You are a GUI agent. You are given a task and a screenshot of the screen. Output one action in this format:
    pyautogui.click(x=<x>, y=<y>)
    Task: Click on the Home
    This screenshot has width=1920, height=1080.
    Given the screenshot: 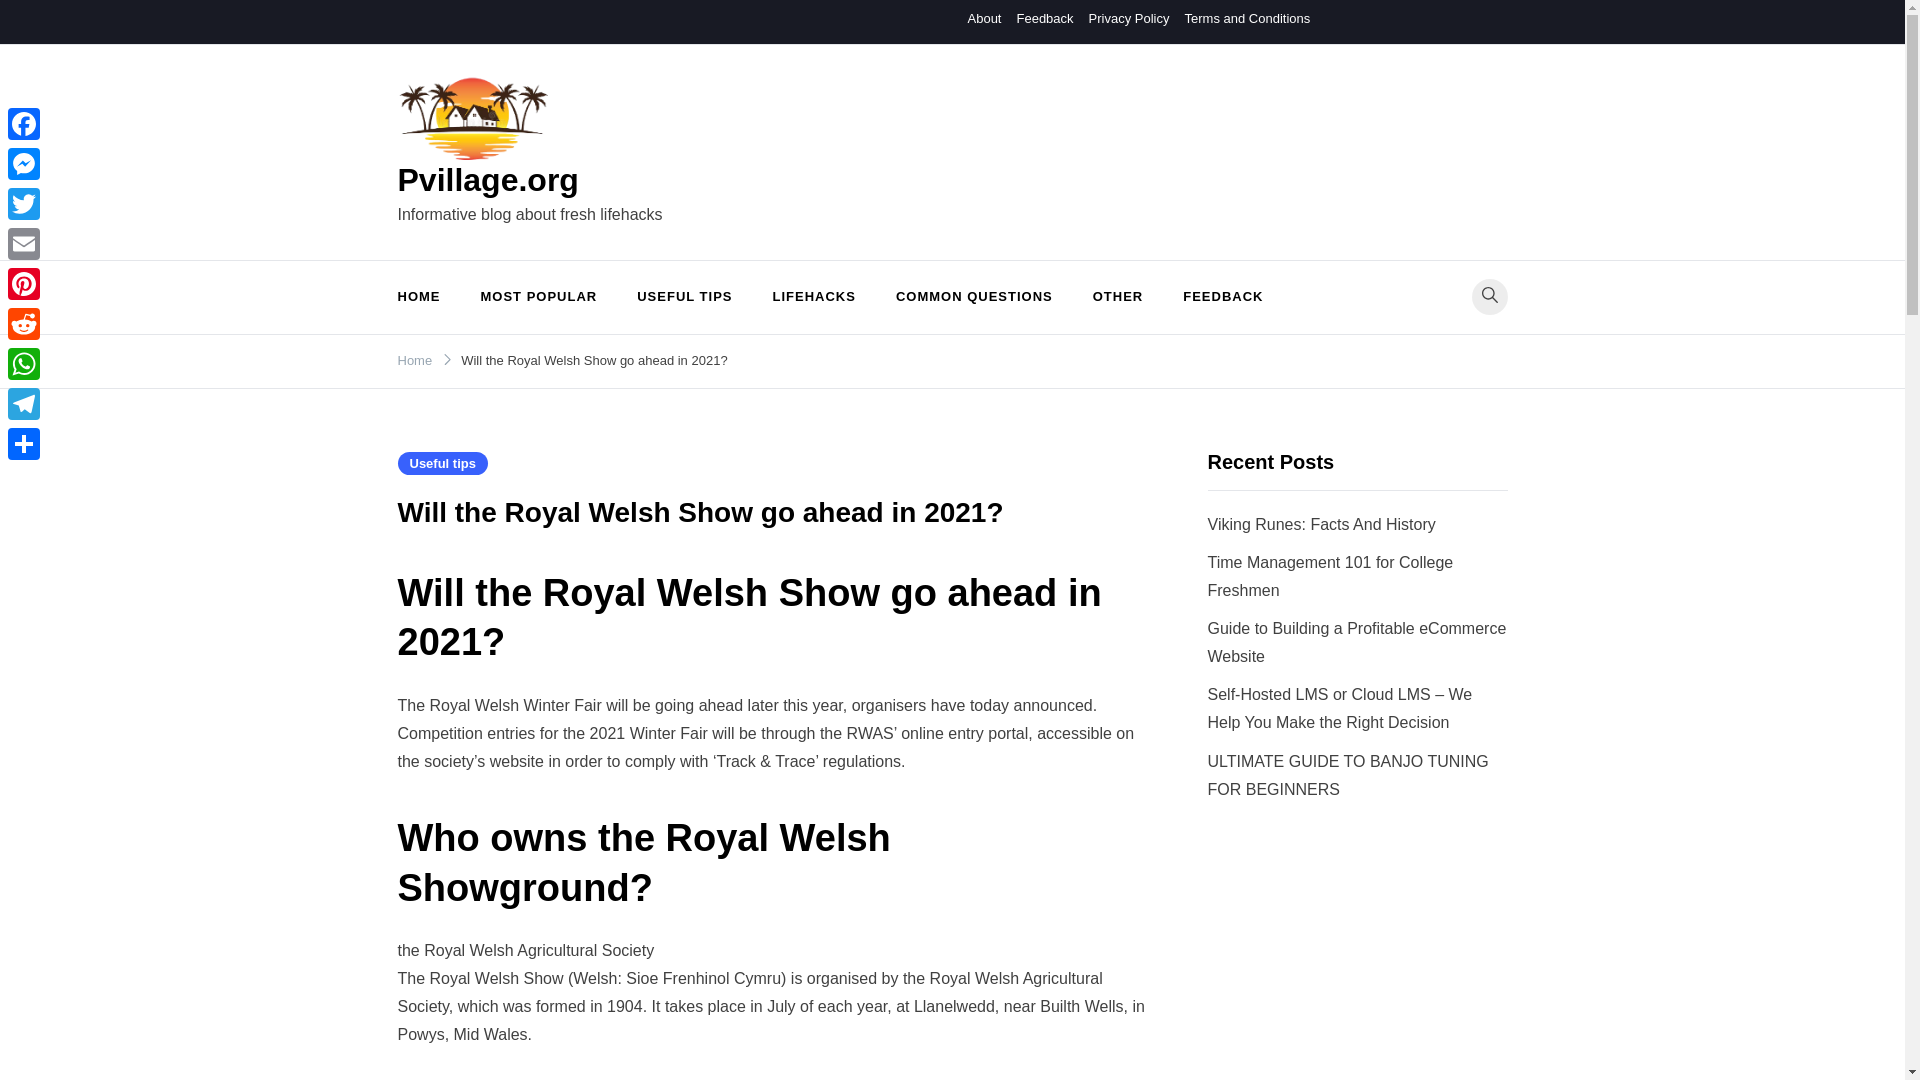 What is the action you would take?
    pyautogui.click(x=415, y=360)
    